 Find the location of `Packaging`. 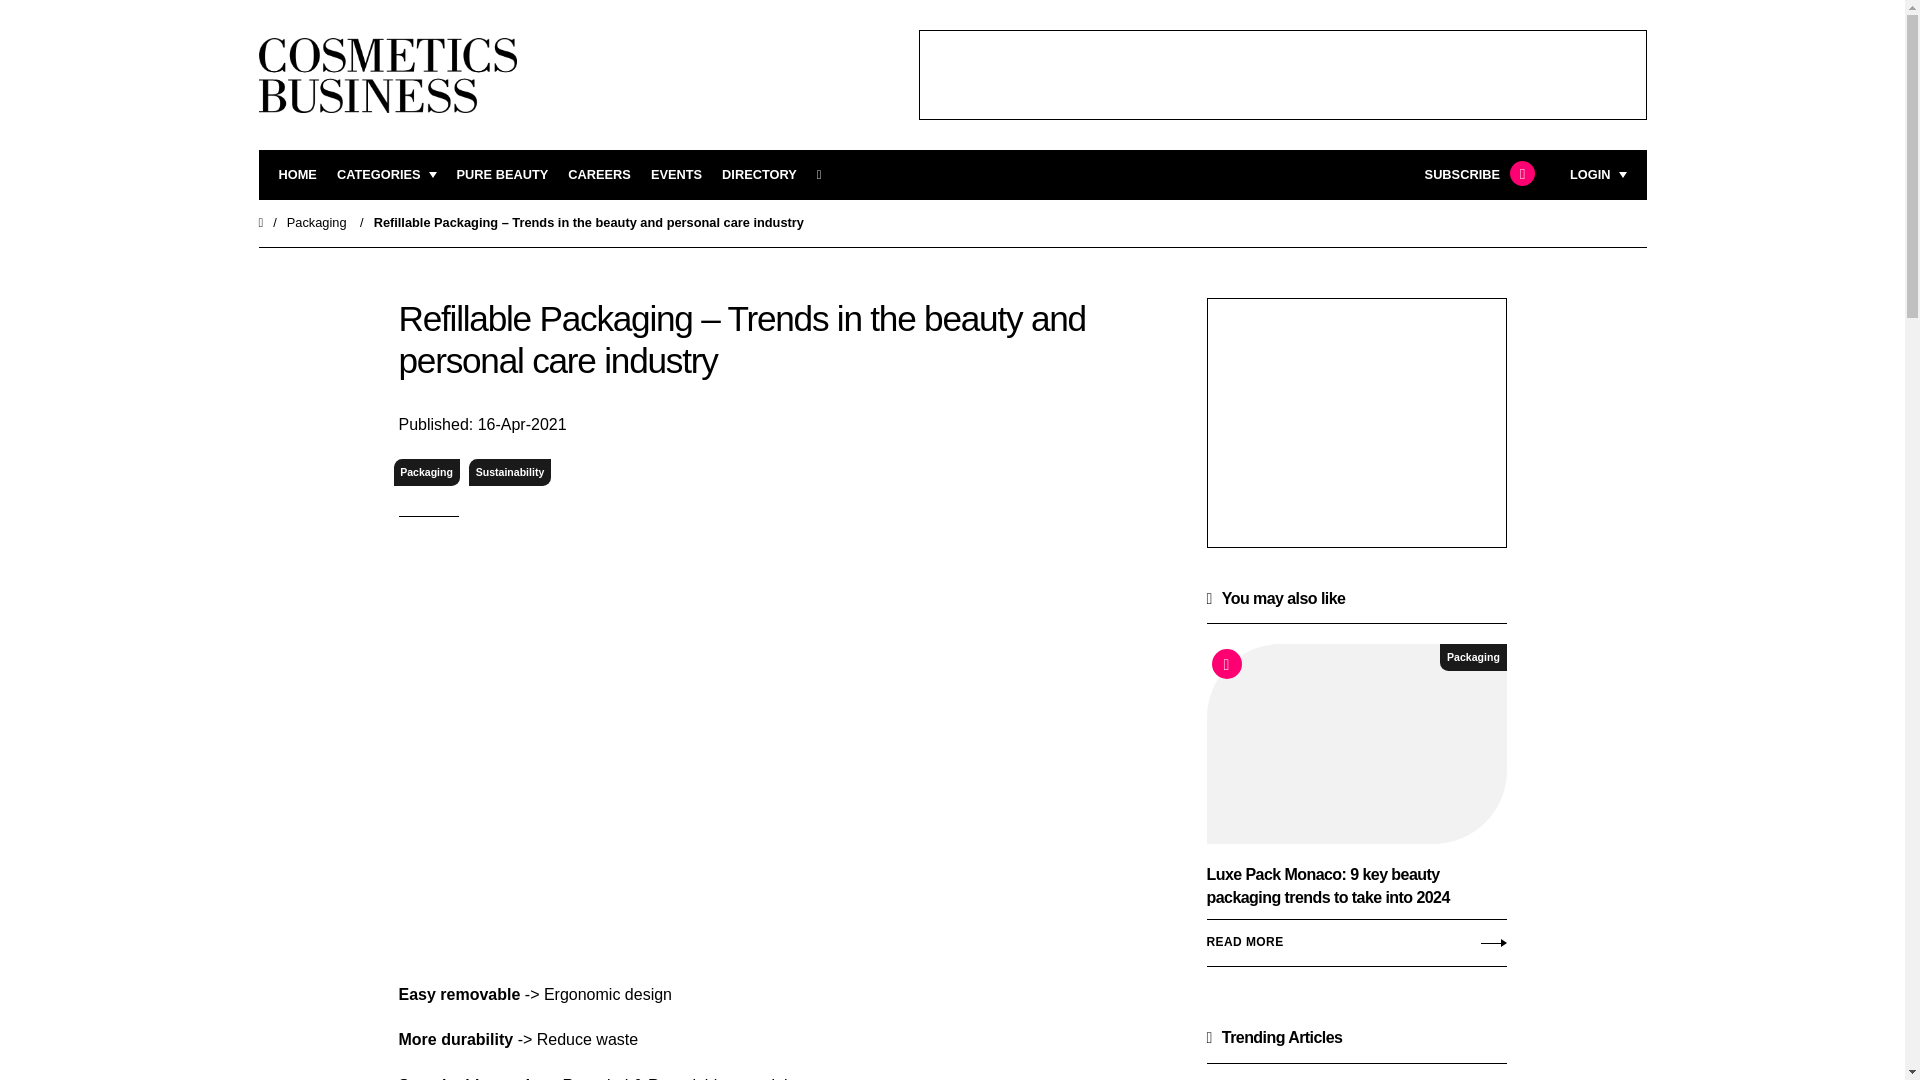

Packaging is located at coordinates (426, 472).